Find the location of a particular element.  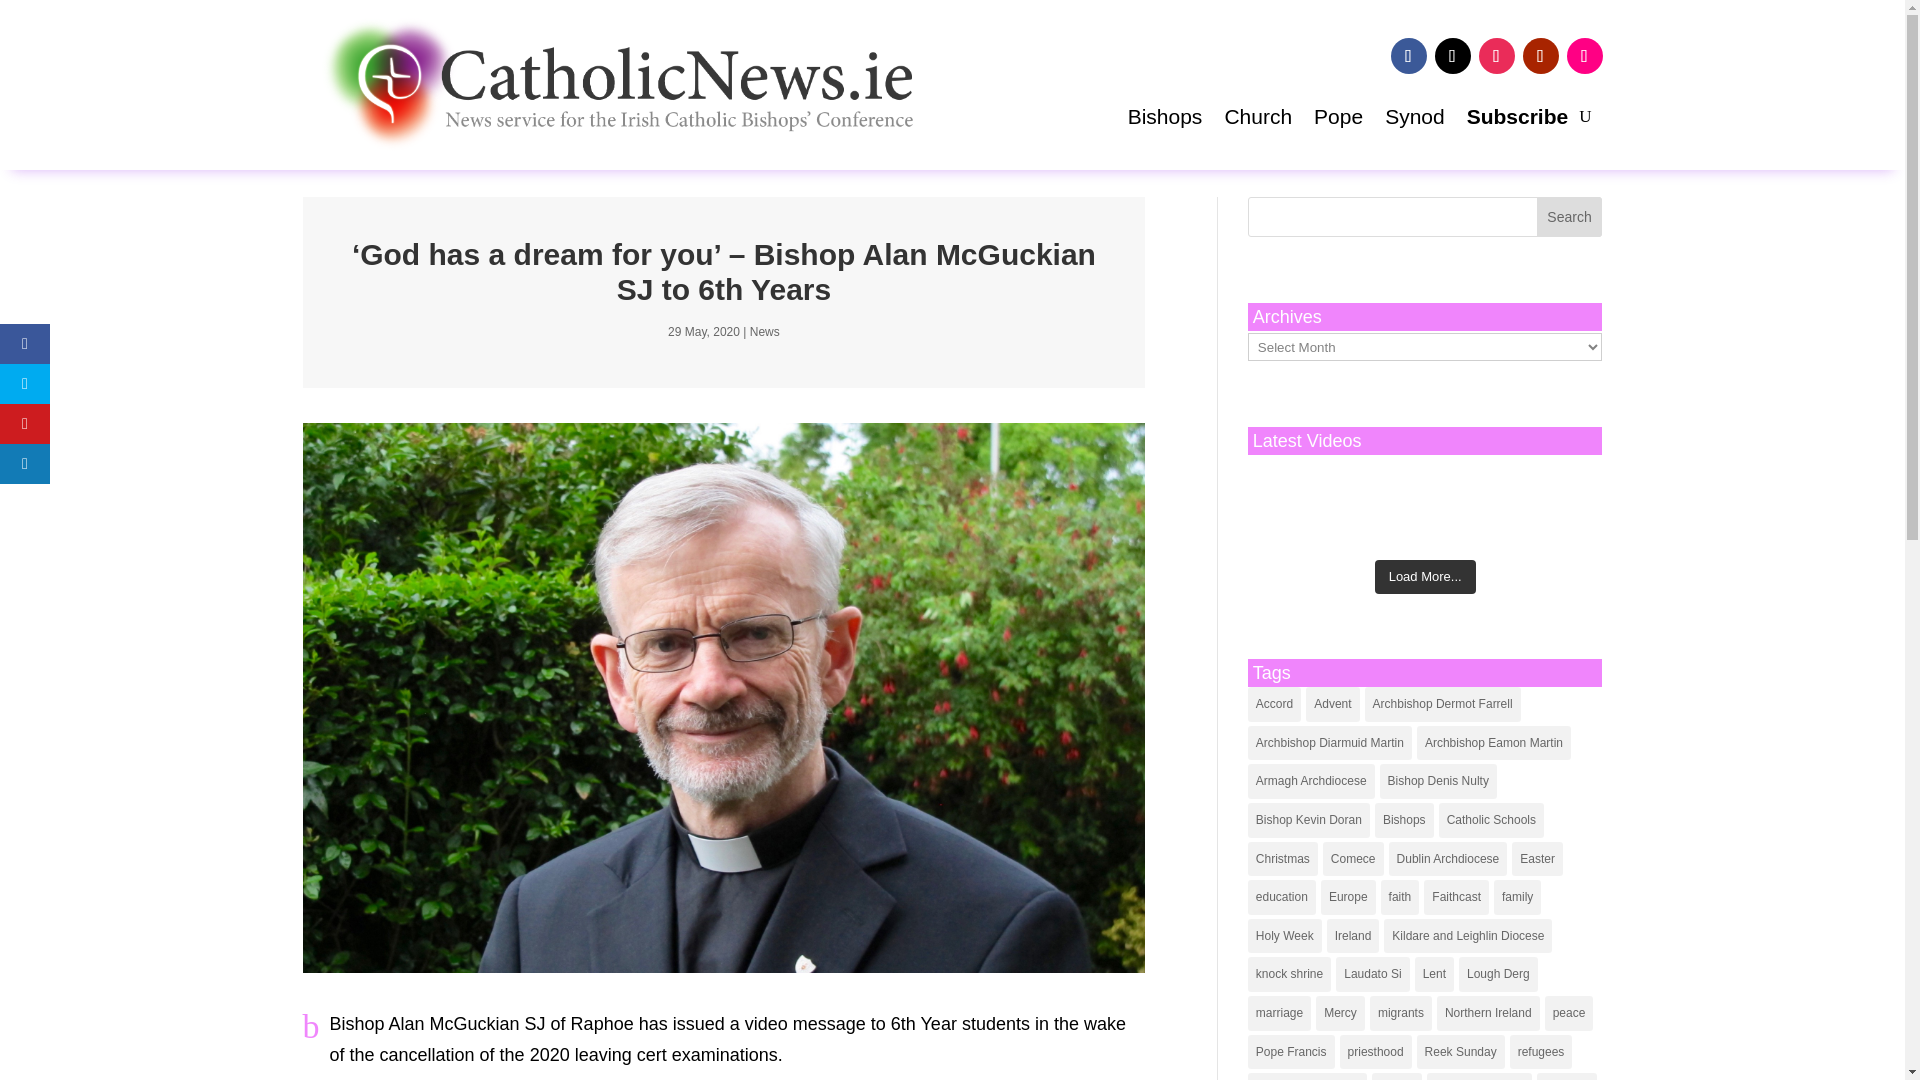

Accord is located at coordinates (1274, 704).